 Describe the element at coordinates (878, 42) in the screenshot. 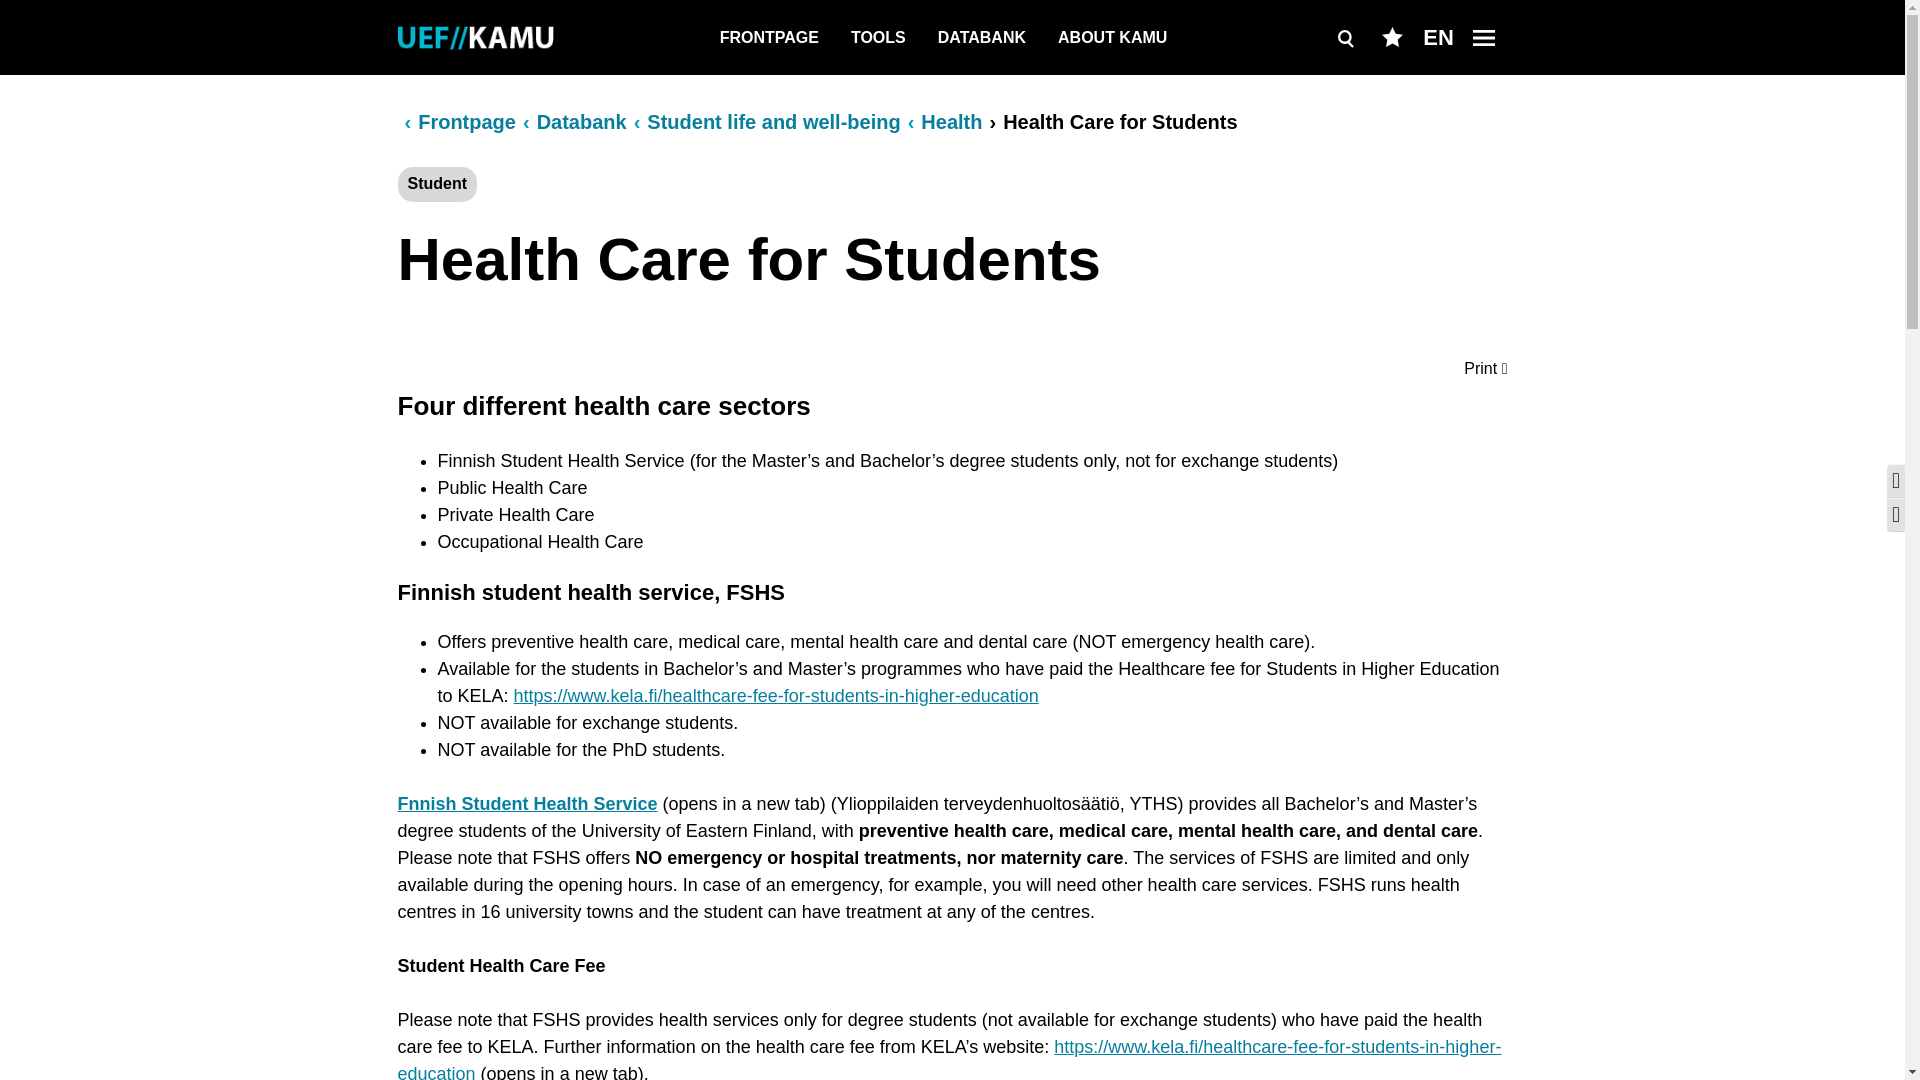

I see `TOOLS` at that location.